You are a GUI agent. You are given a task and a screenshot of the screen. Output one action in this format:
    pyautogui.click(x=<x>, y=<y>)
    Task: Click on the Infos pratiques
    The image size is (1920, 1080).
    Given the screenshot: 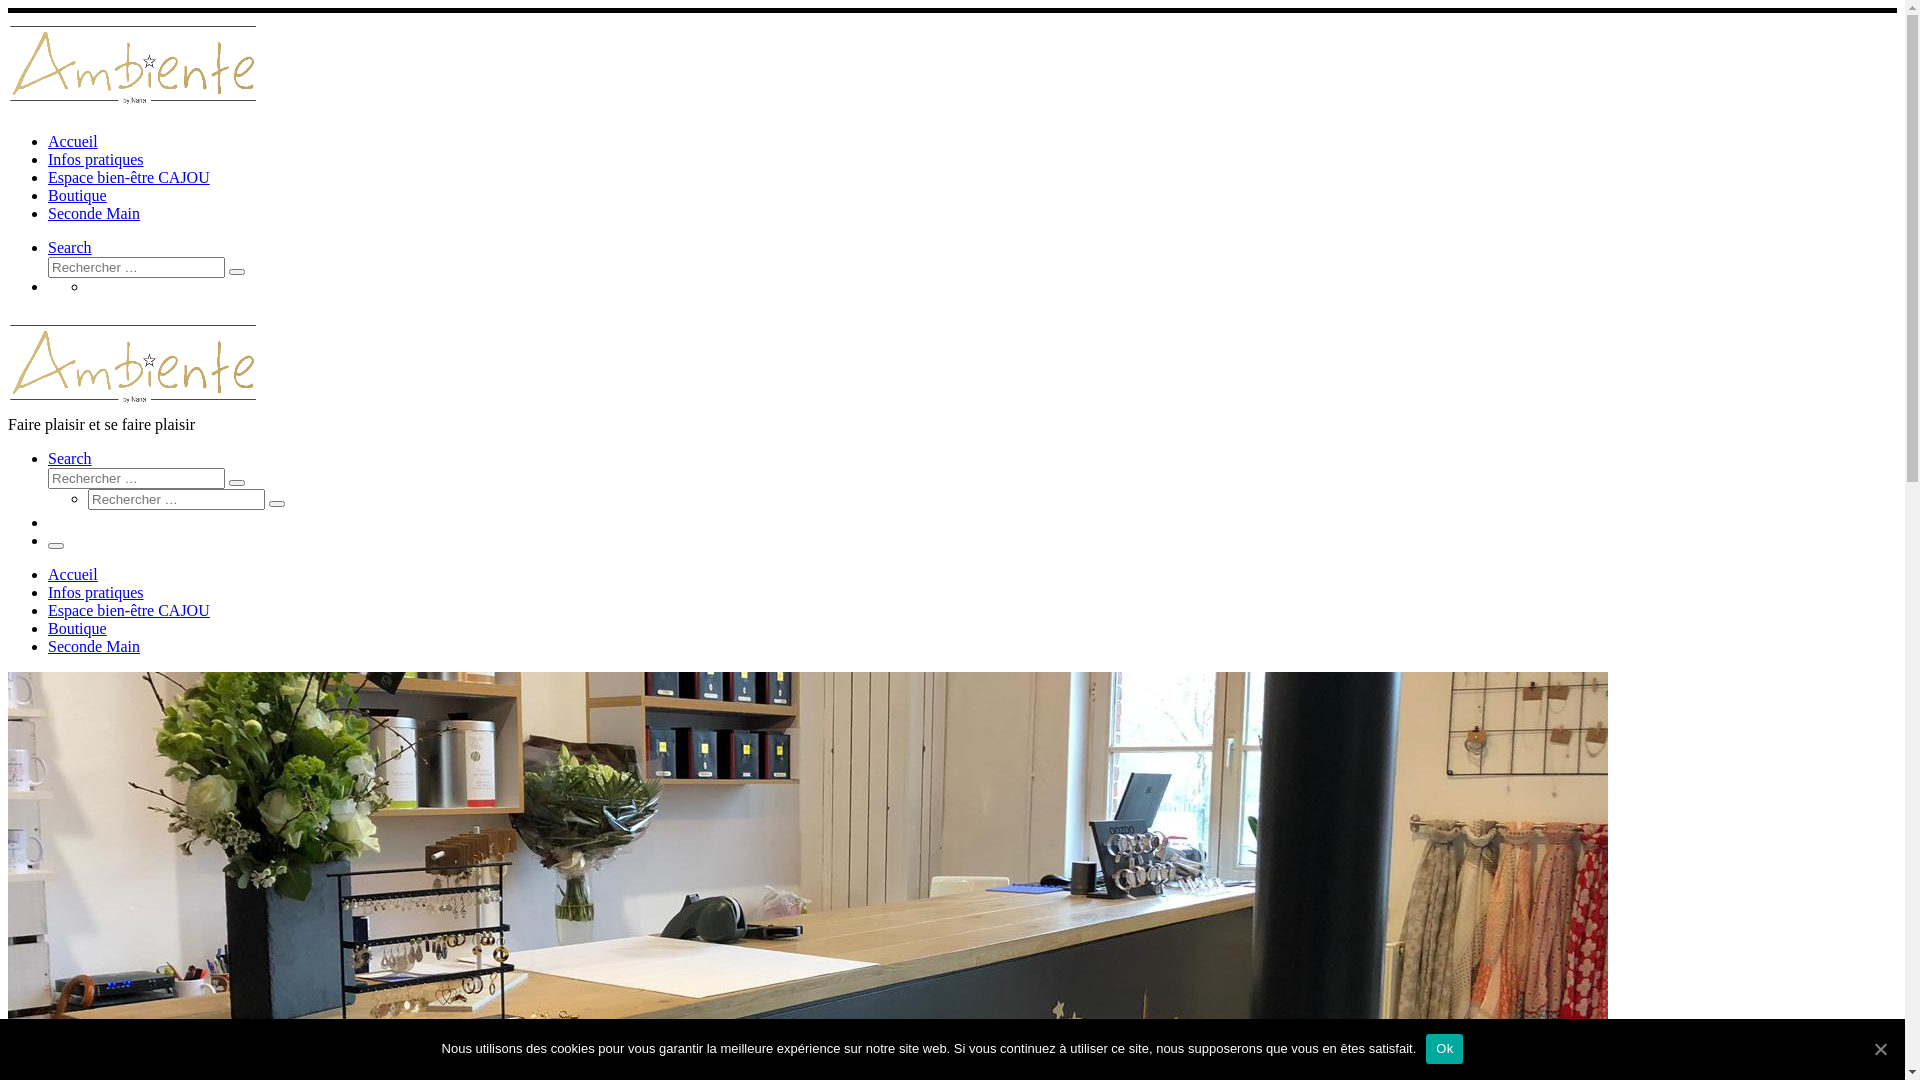 What is the action you would take?
    pyautogui.click(x=96, y=160)
    